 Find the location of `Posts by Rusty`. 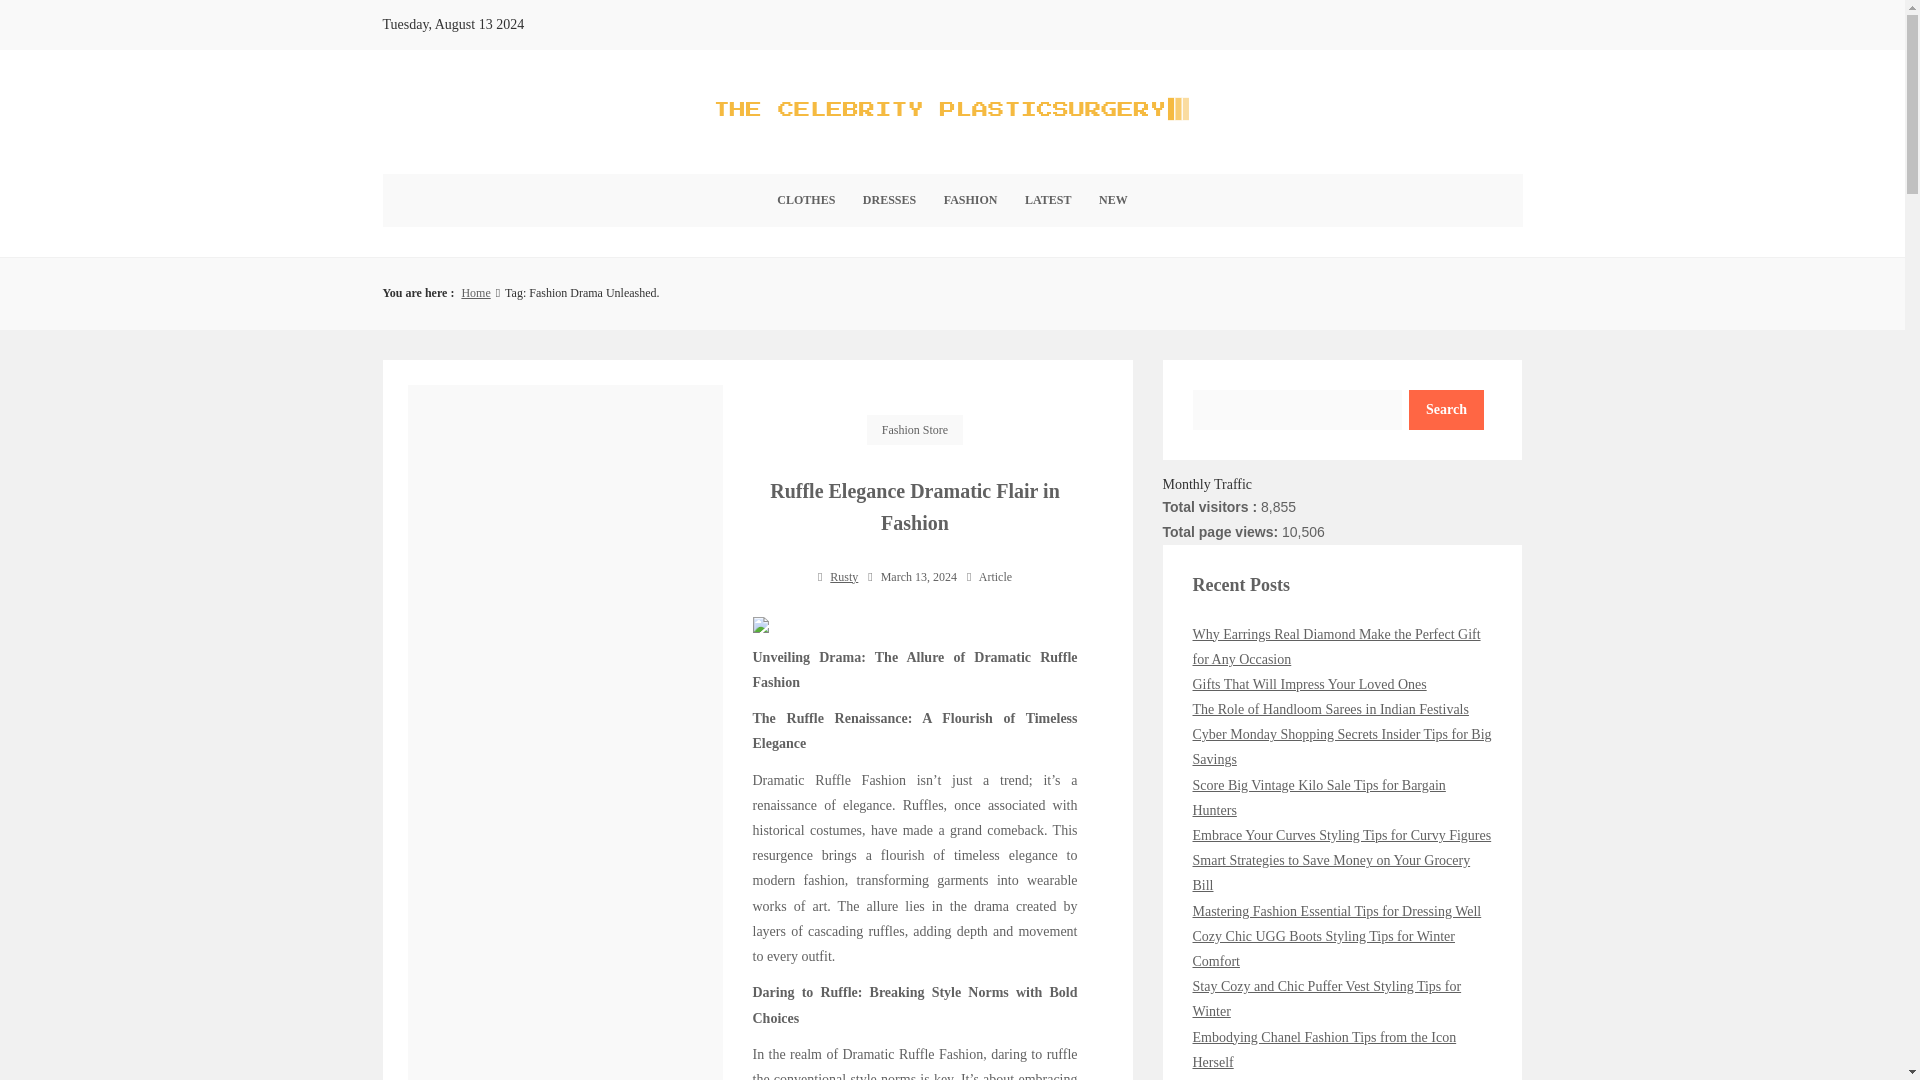

Posts by Rusty is located at coordinates (844, 577).